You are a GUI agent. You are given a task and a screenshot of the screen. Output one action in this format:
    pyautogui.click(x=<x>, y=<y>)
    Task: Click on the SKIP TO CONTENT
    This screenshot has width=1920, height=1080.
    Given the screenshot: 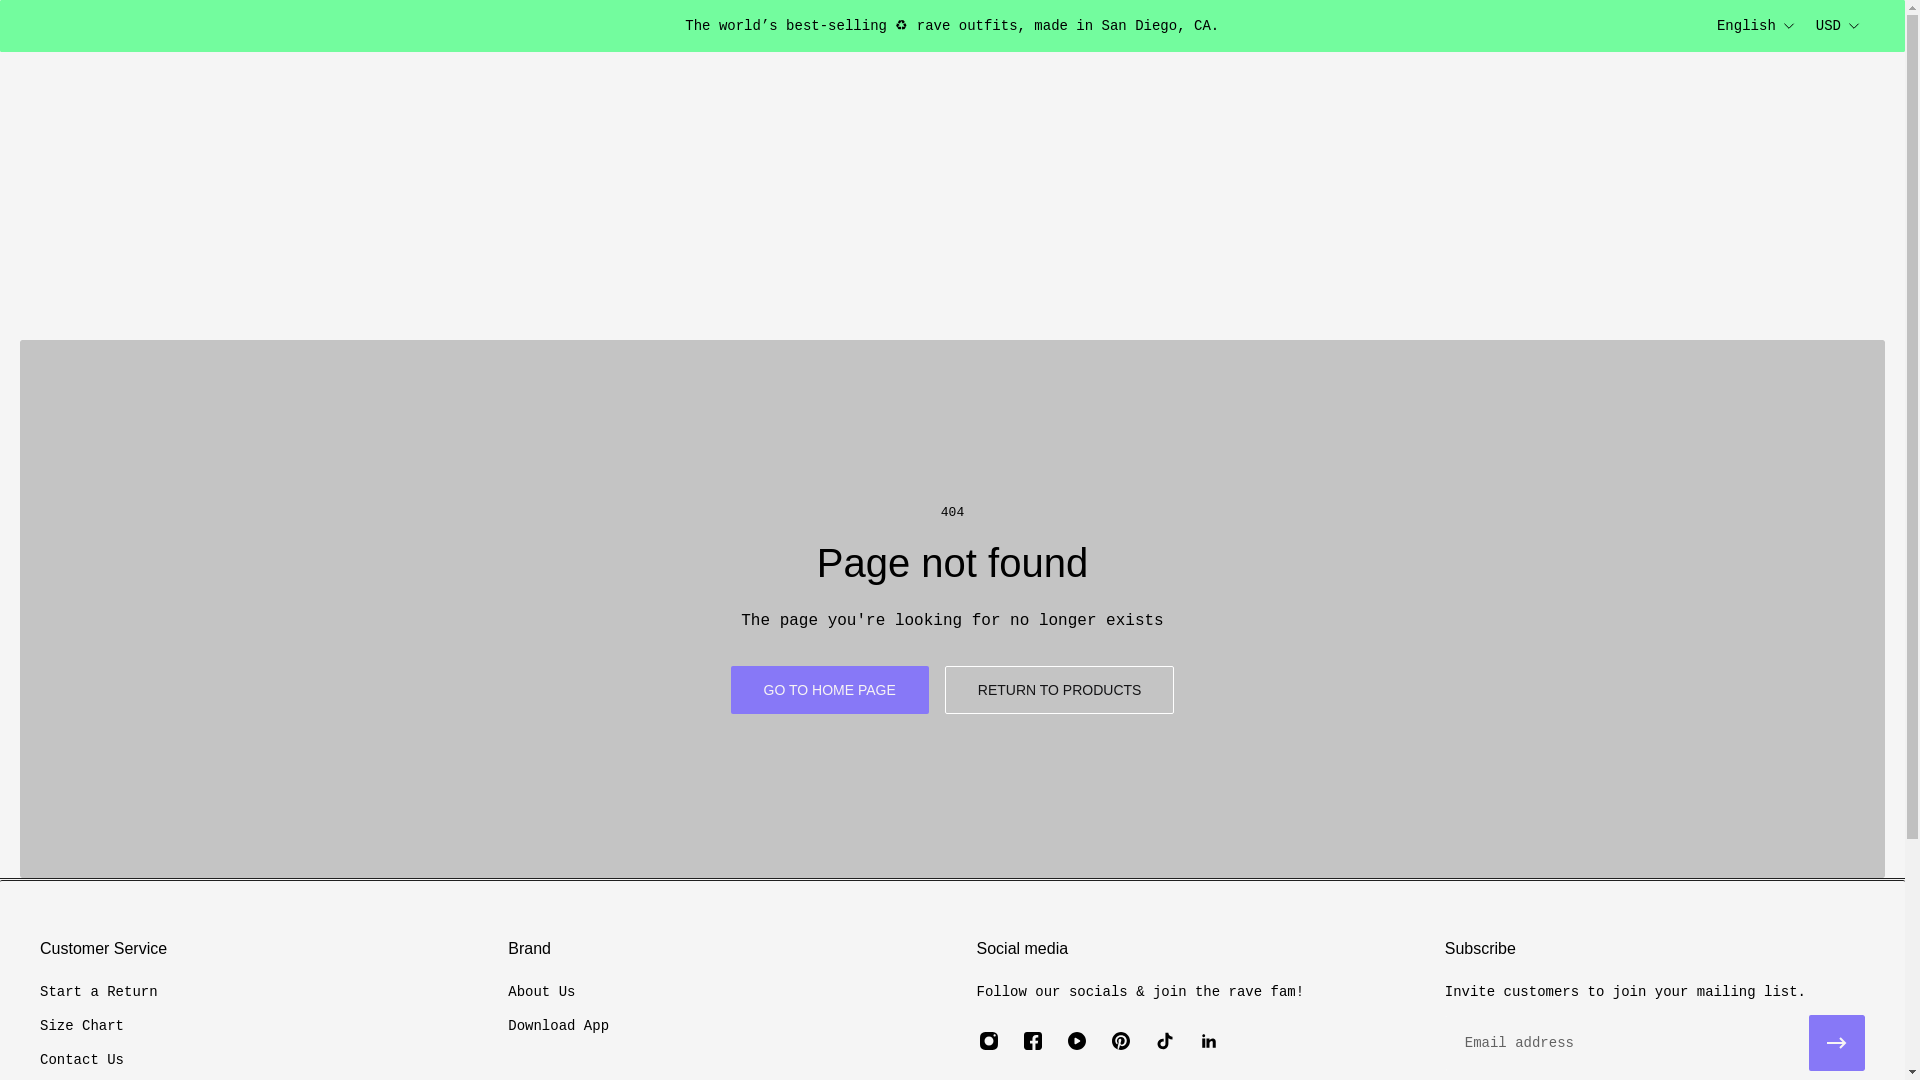 What is the action you would take?
    pyautogui.click(x=32, y=28)
    